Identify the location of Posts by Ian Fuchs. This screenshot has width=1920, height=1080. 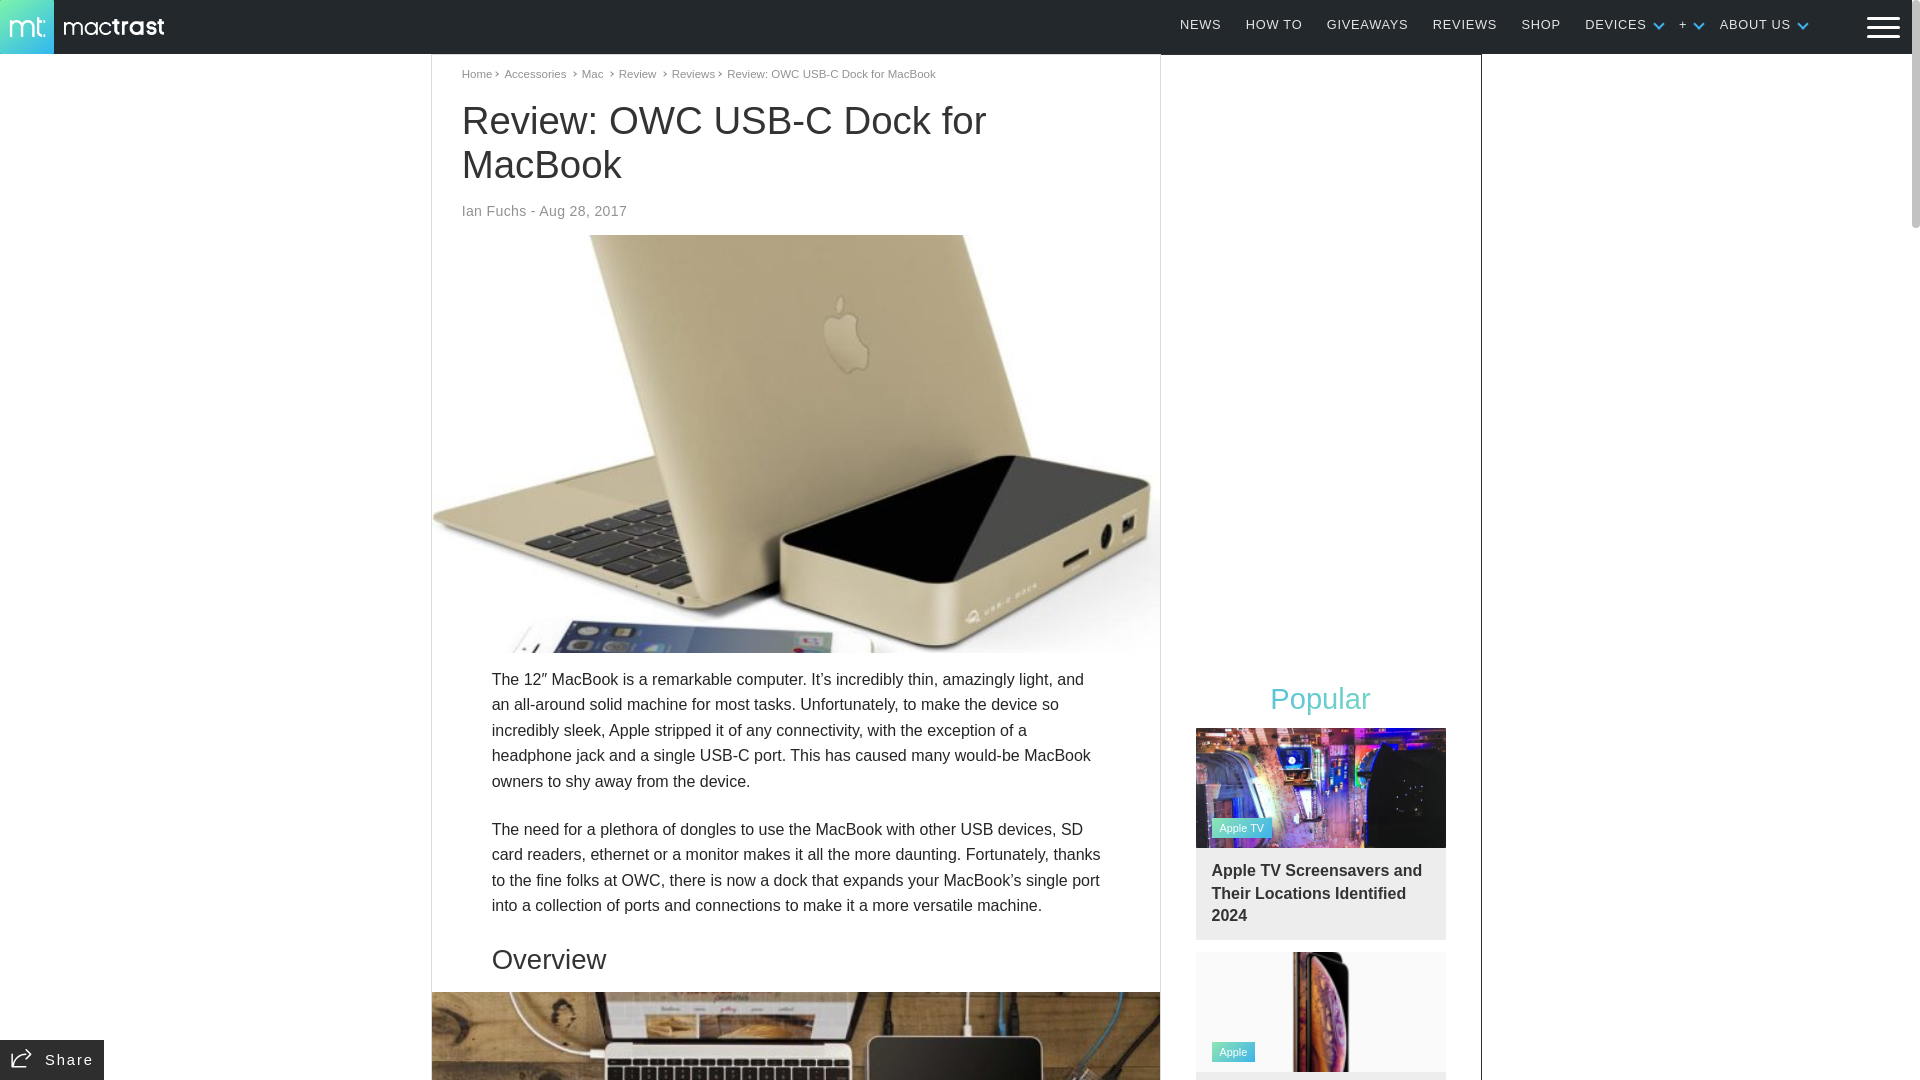
(494, 211).